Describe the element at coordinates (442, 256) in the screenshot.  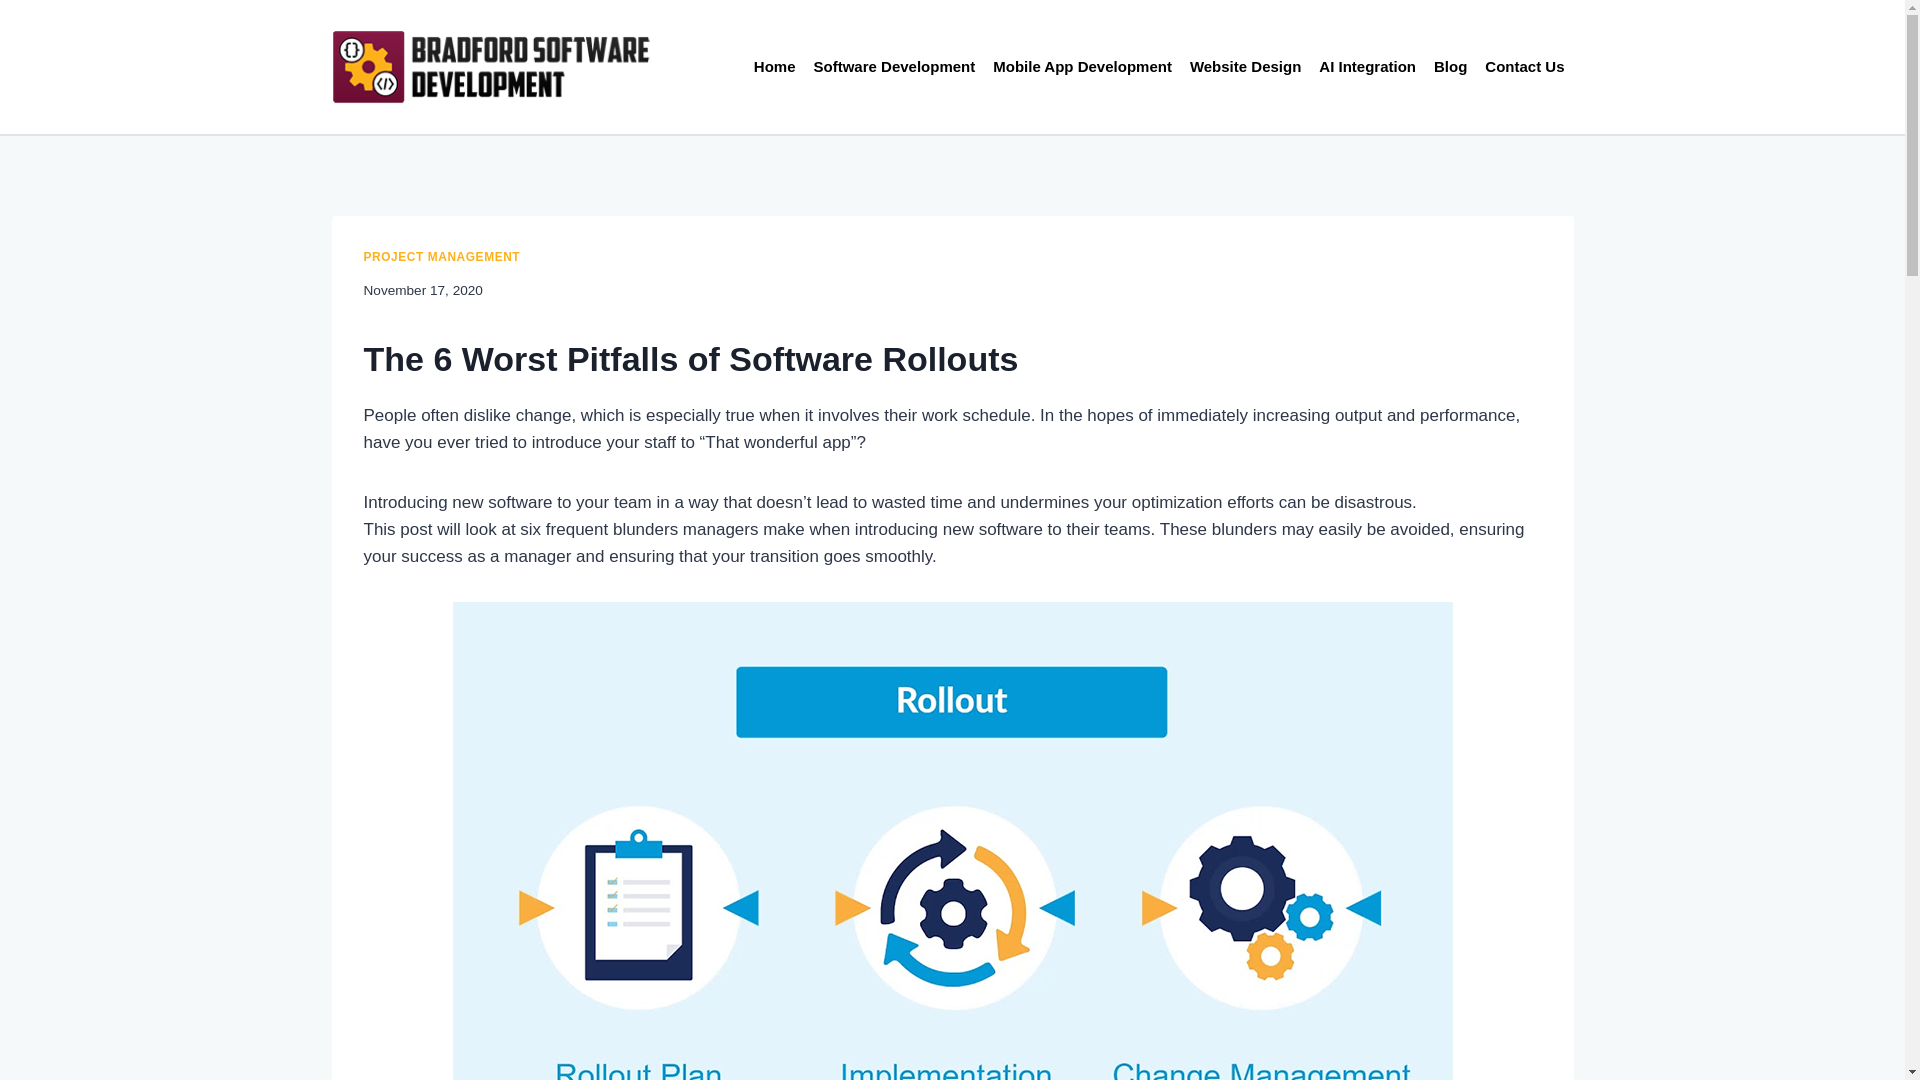
I see `PROJECT MANAGEMENT` at that location.